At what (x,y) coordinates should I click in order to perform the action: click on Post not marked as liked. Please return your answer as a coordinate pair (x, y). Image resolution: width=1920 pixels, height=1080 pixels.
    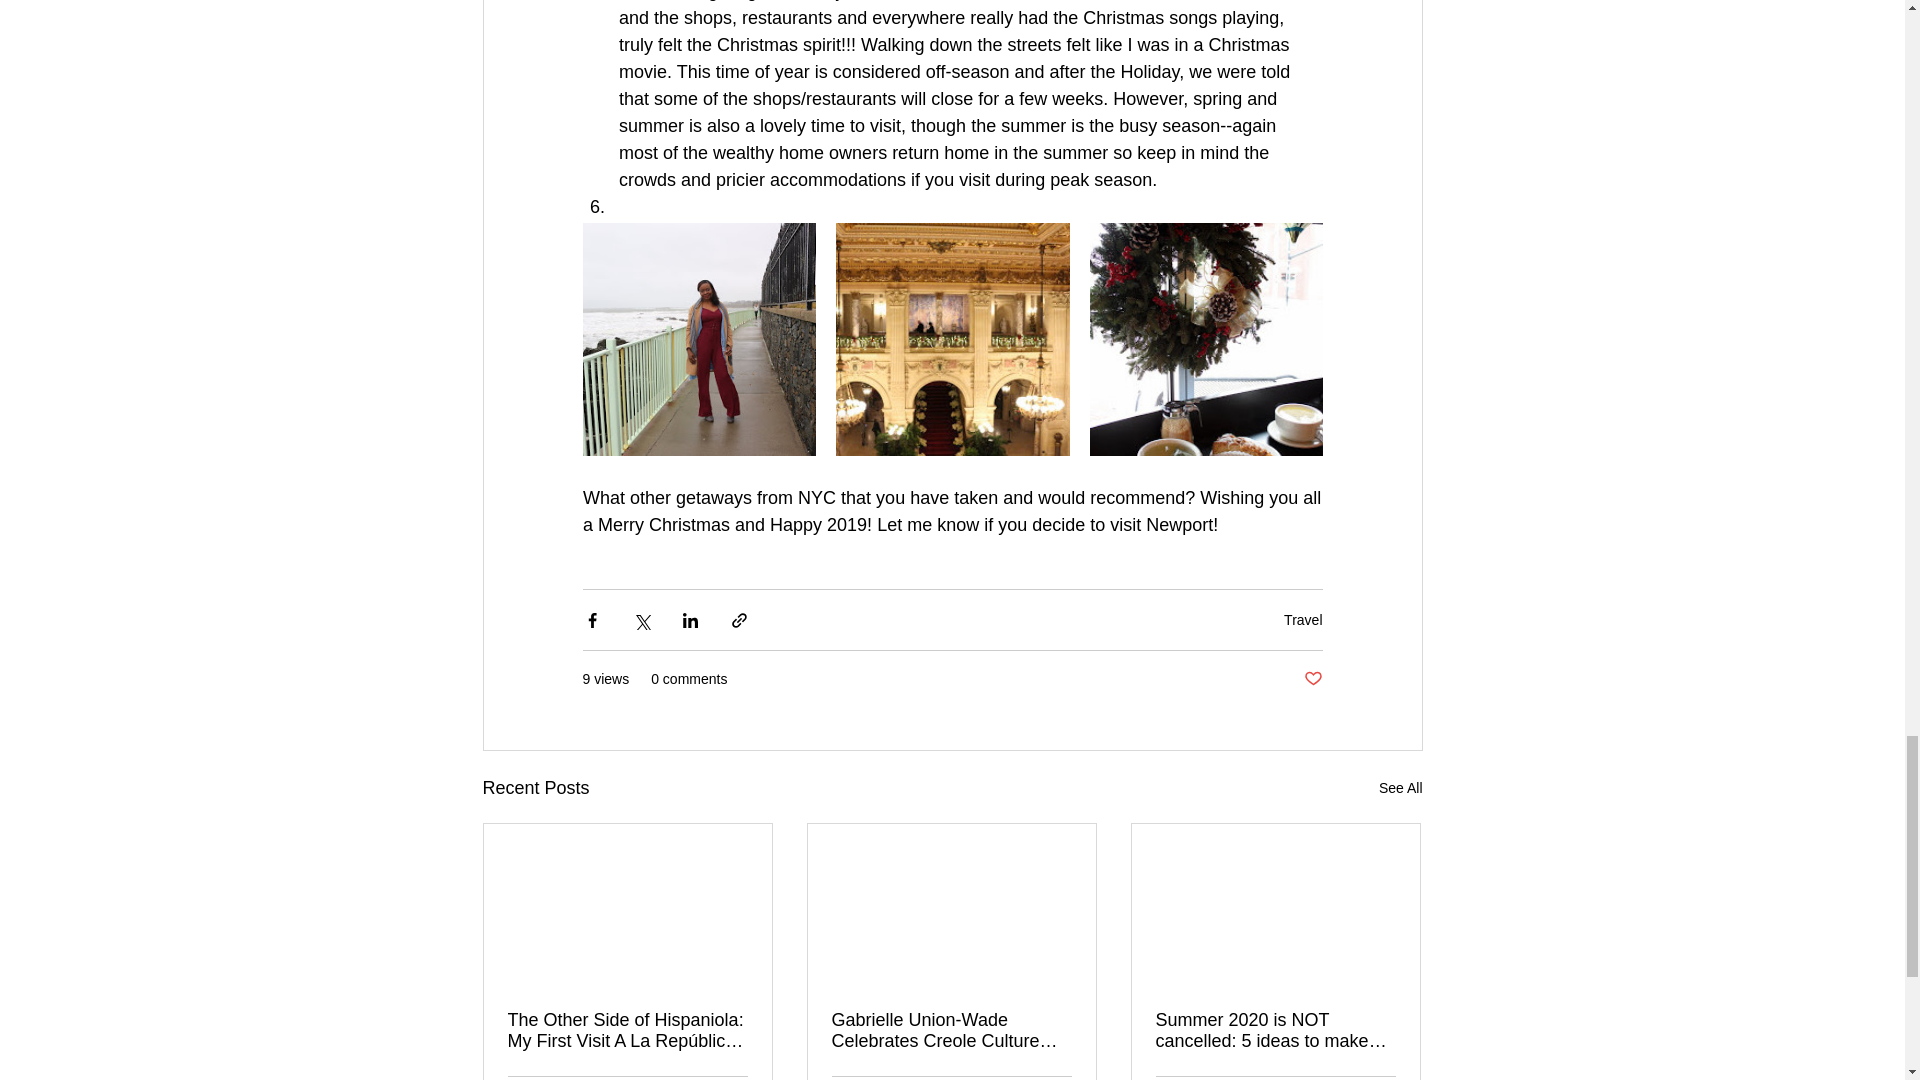
    Looking at the image, I should click on (1312, 679).